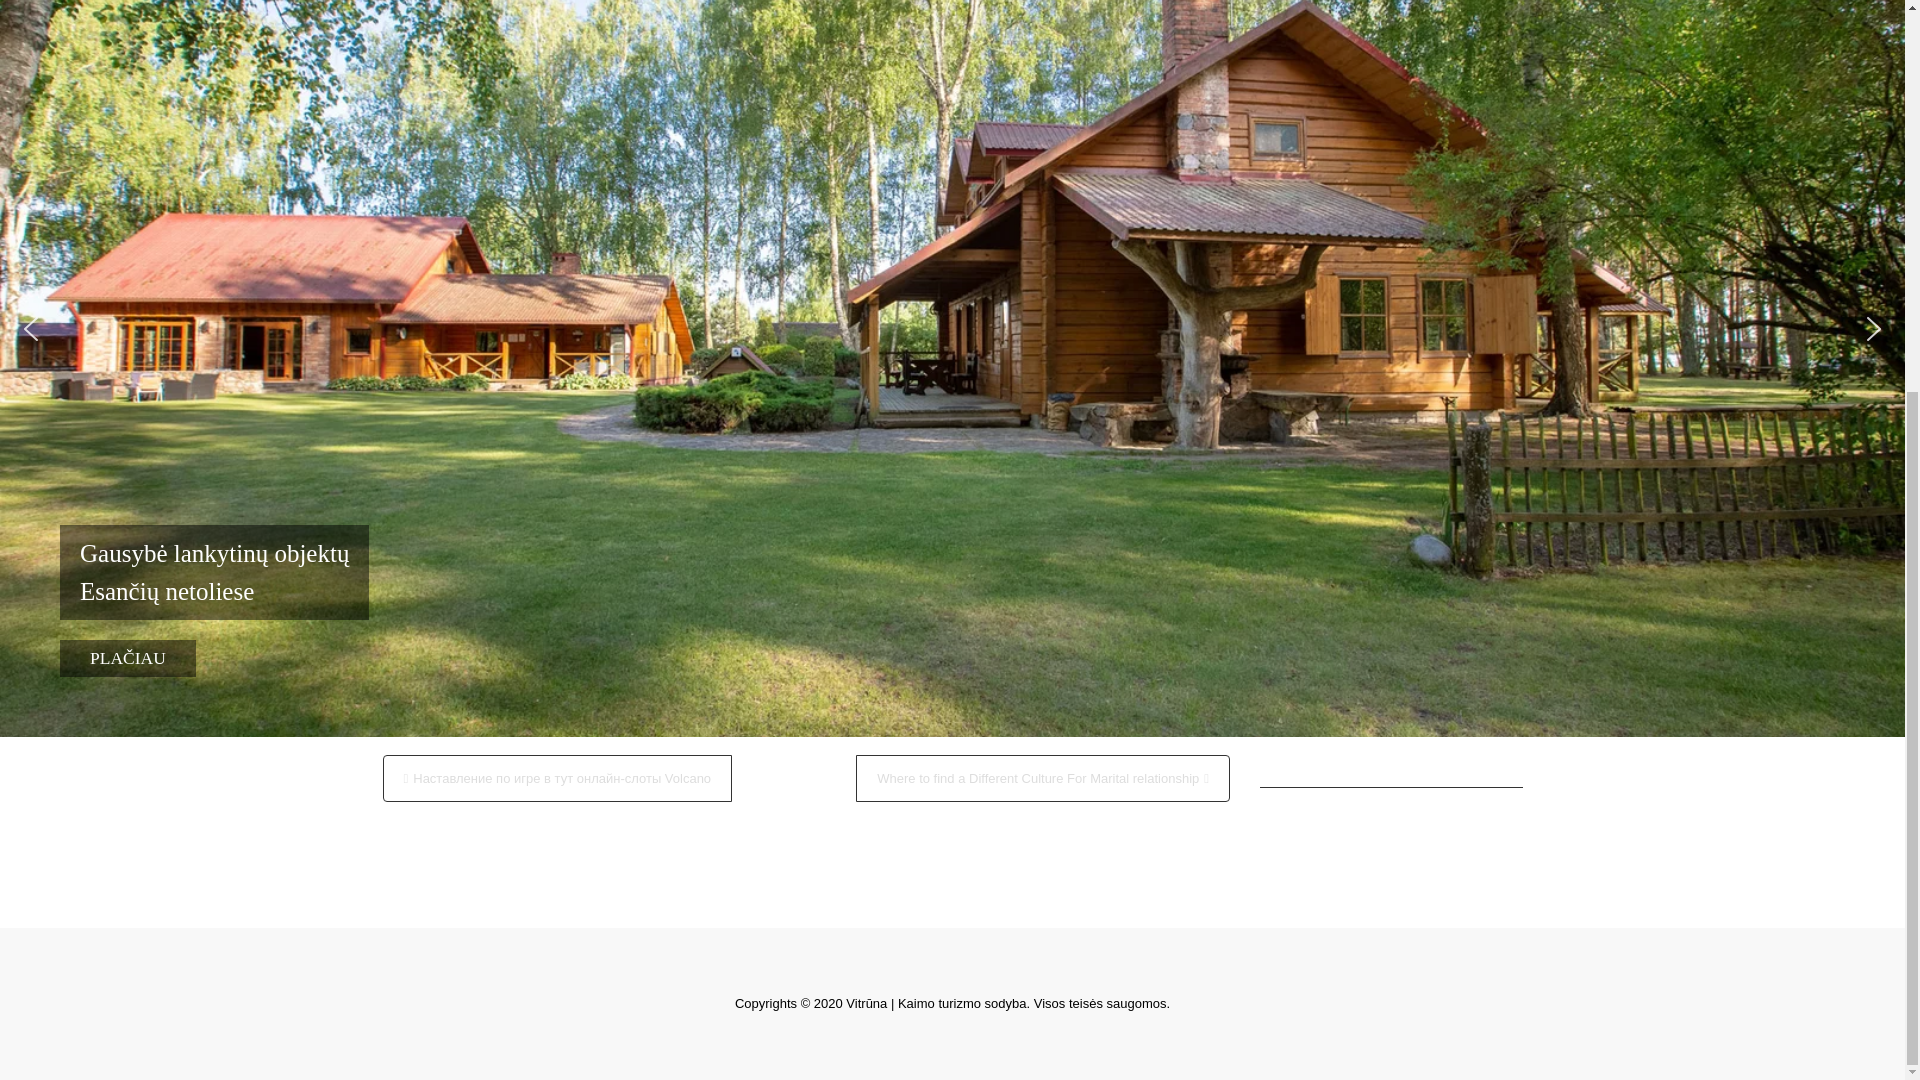 The image size is (1920, 1080). Describe the element at coordinates (512, 672) in the screenshot. I see `BE KATEGORIJOS` at that location.